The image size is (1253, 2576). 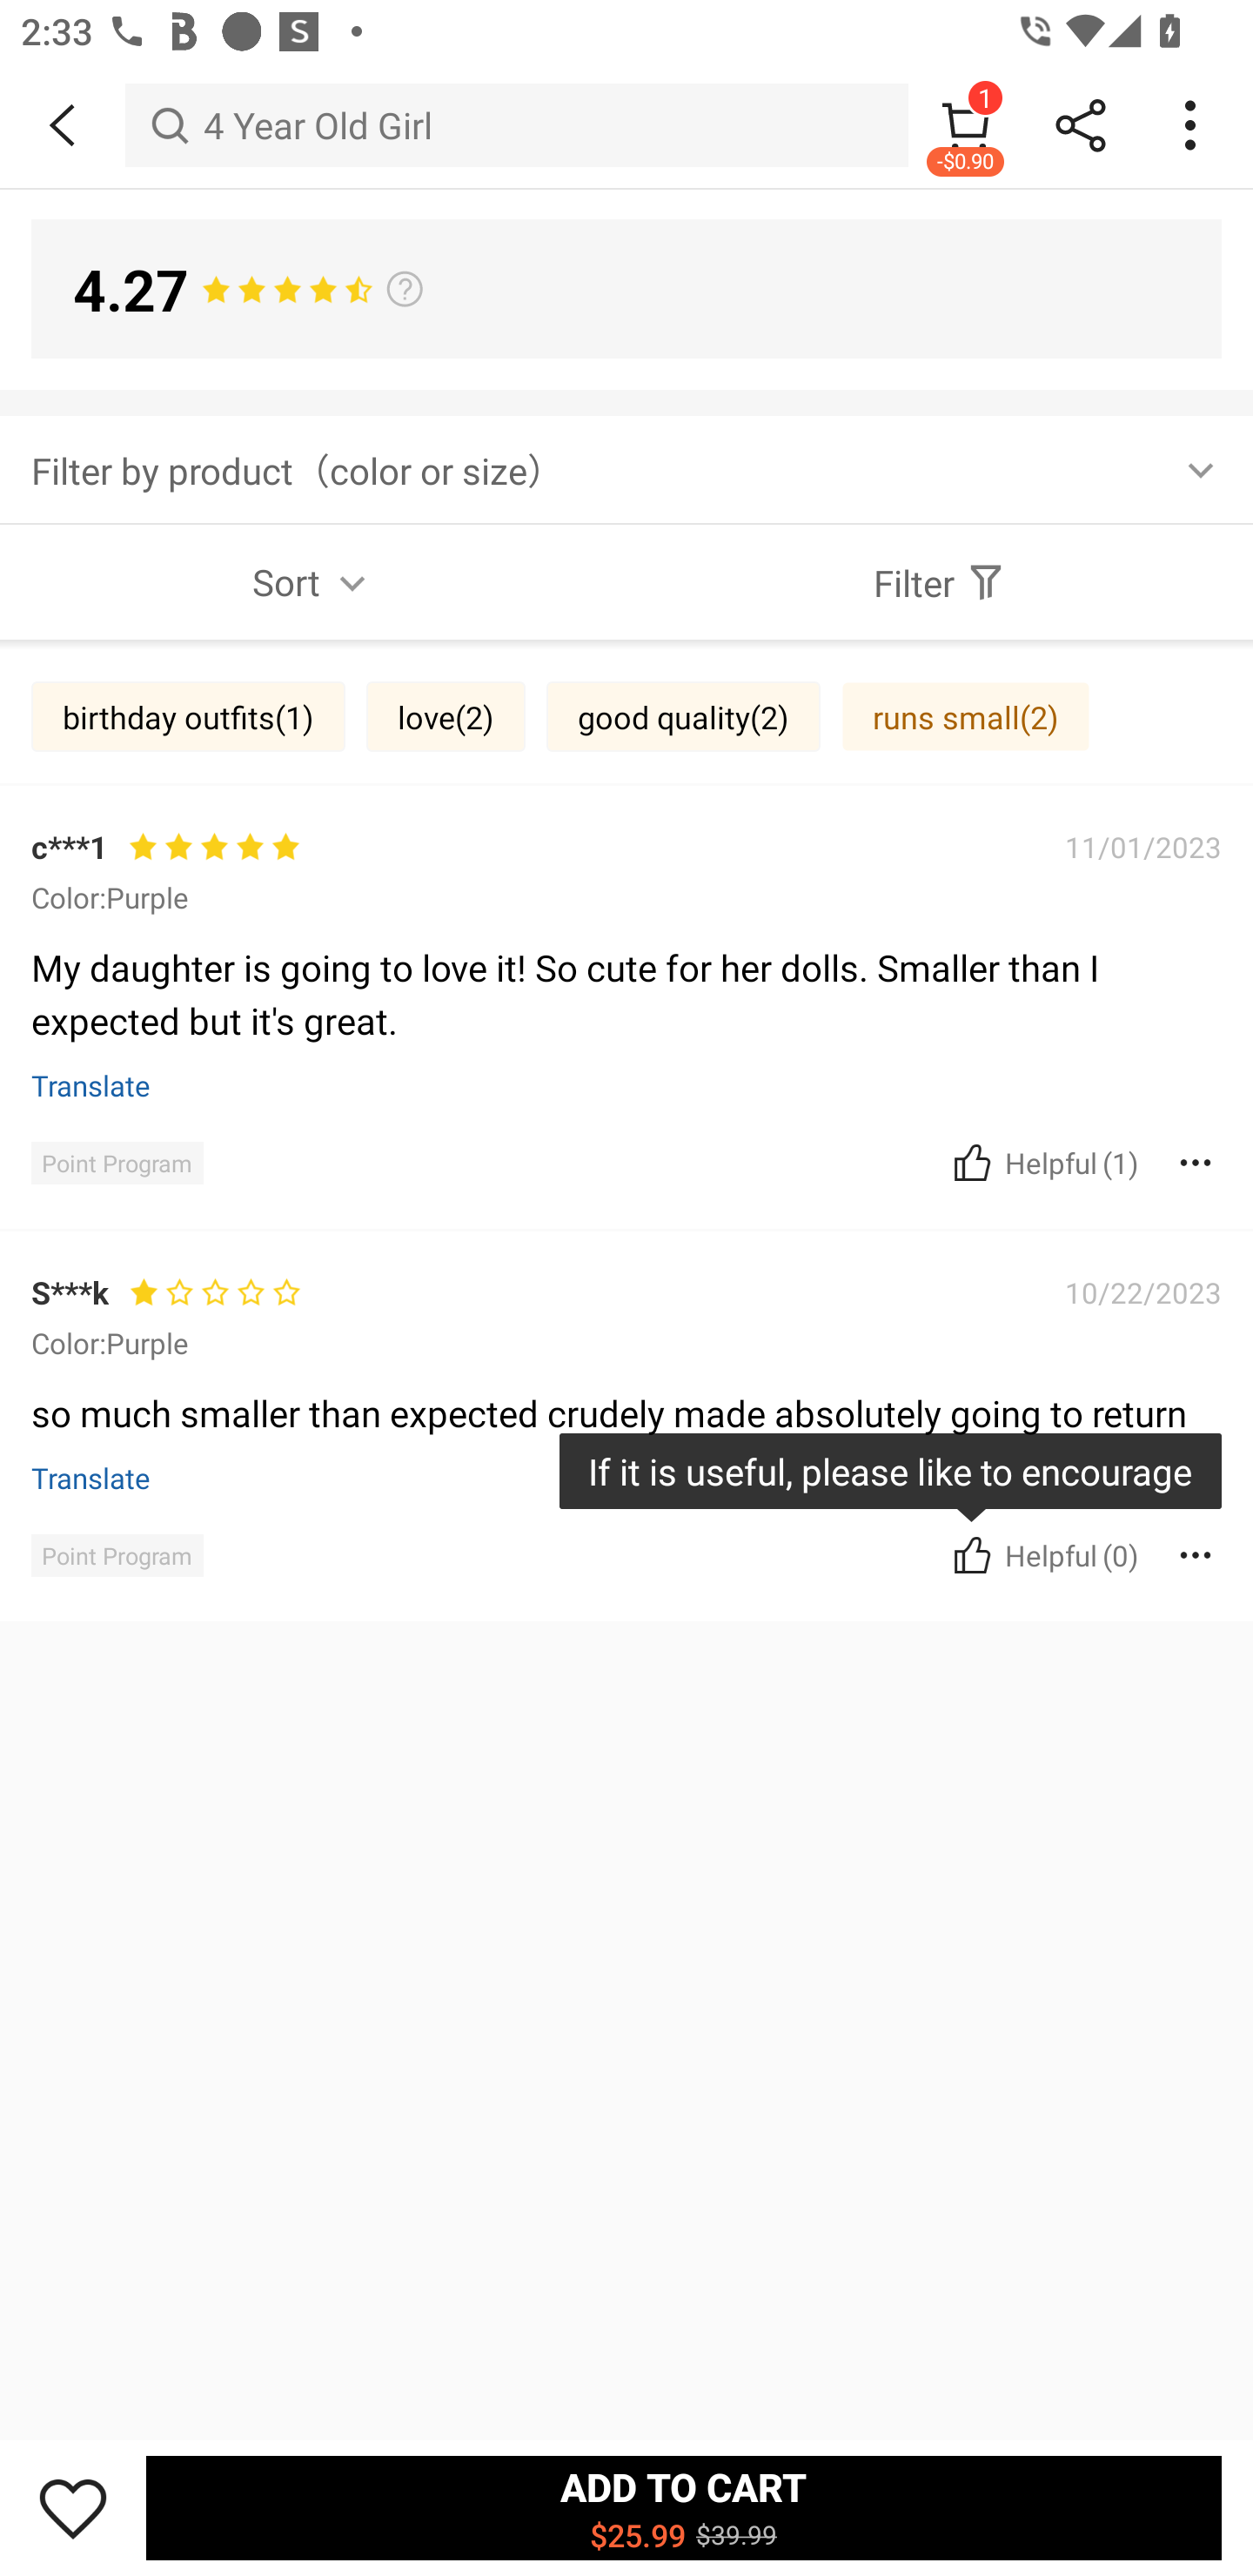 I want to click on Cancel Helpful Was this article helpful? (1), so click(x=1042, y=1161).